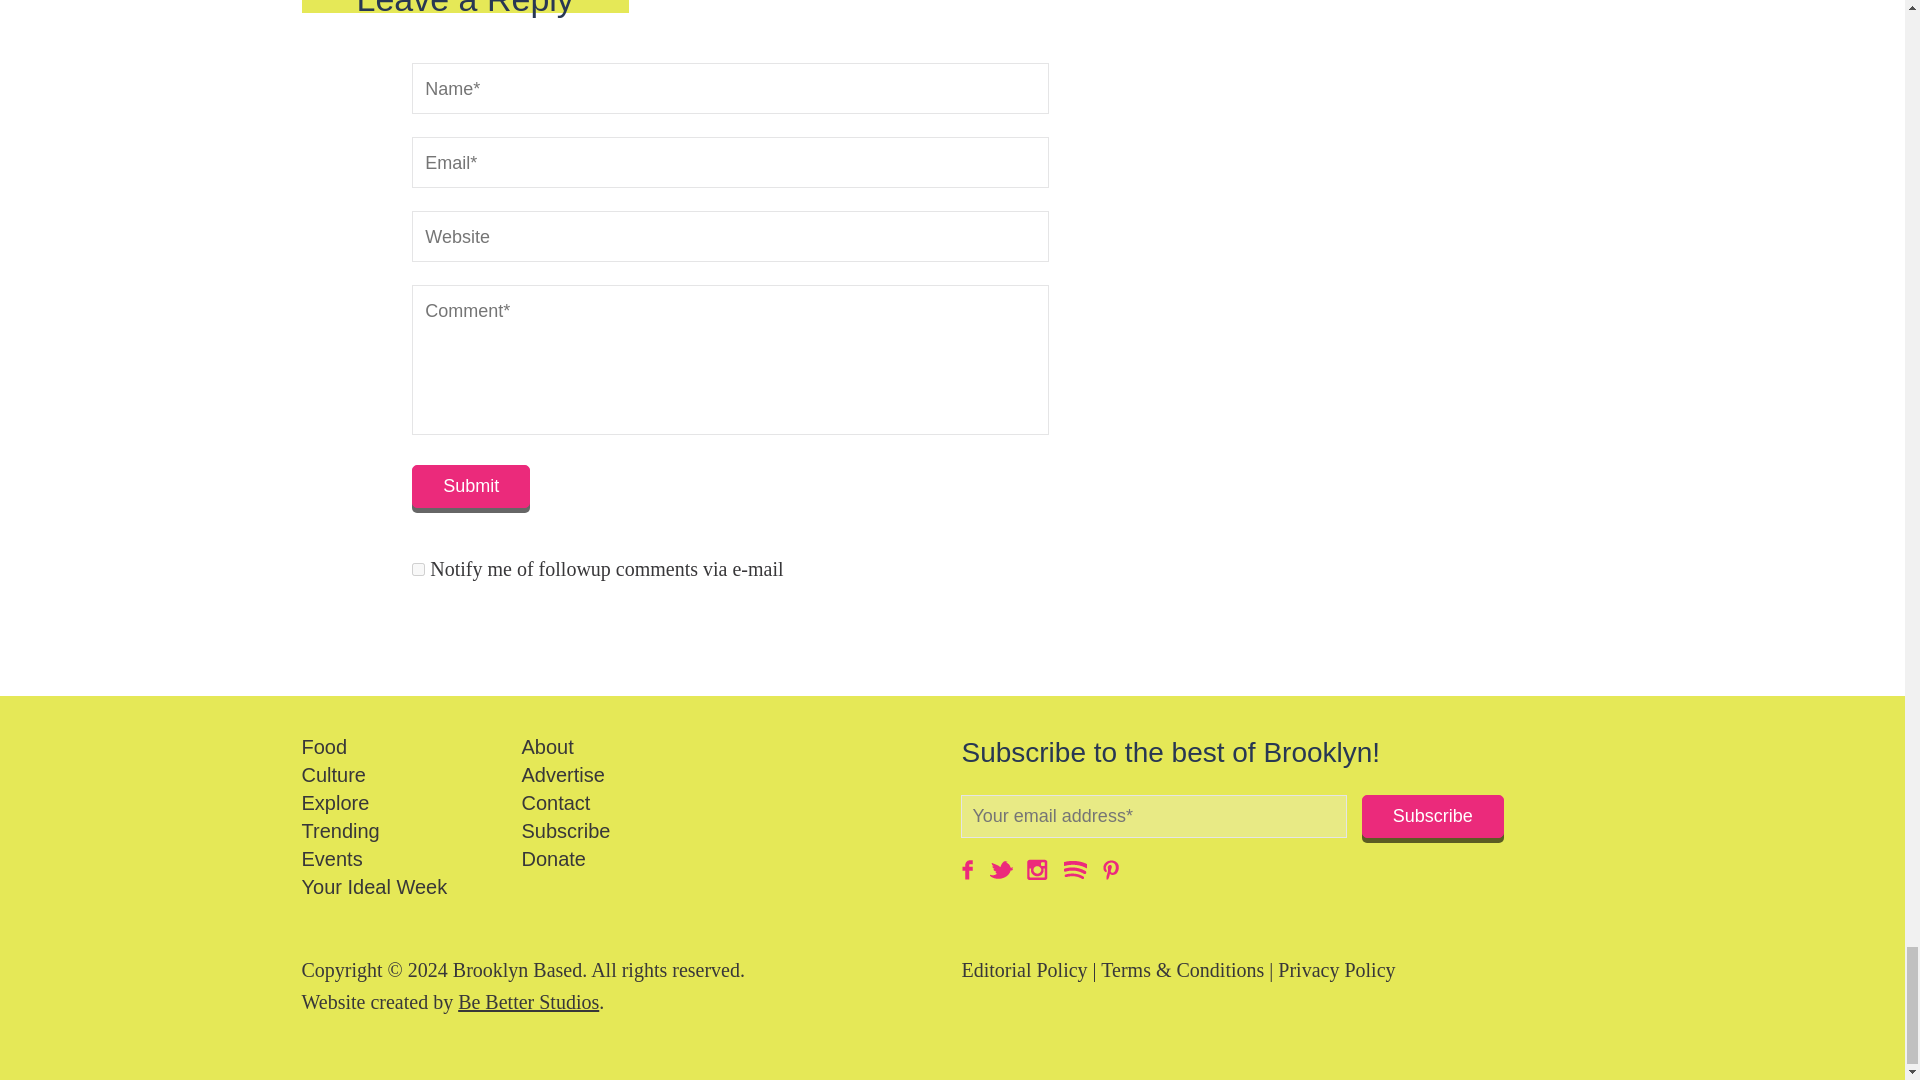 Image resolution: width=1920 pixels, height=1080 pixels. Describe the element at coordinates (1002, 868) in the screenshot. I see `Follow Brooklyn Based on Twitter` at that location.